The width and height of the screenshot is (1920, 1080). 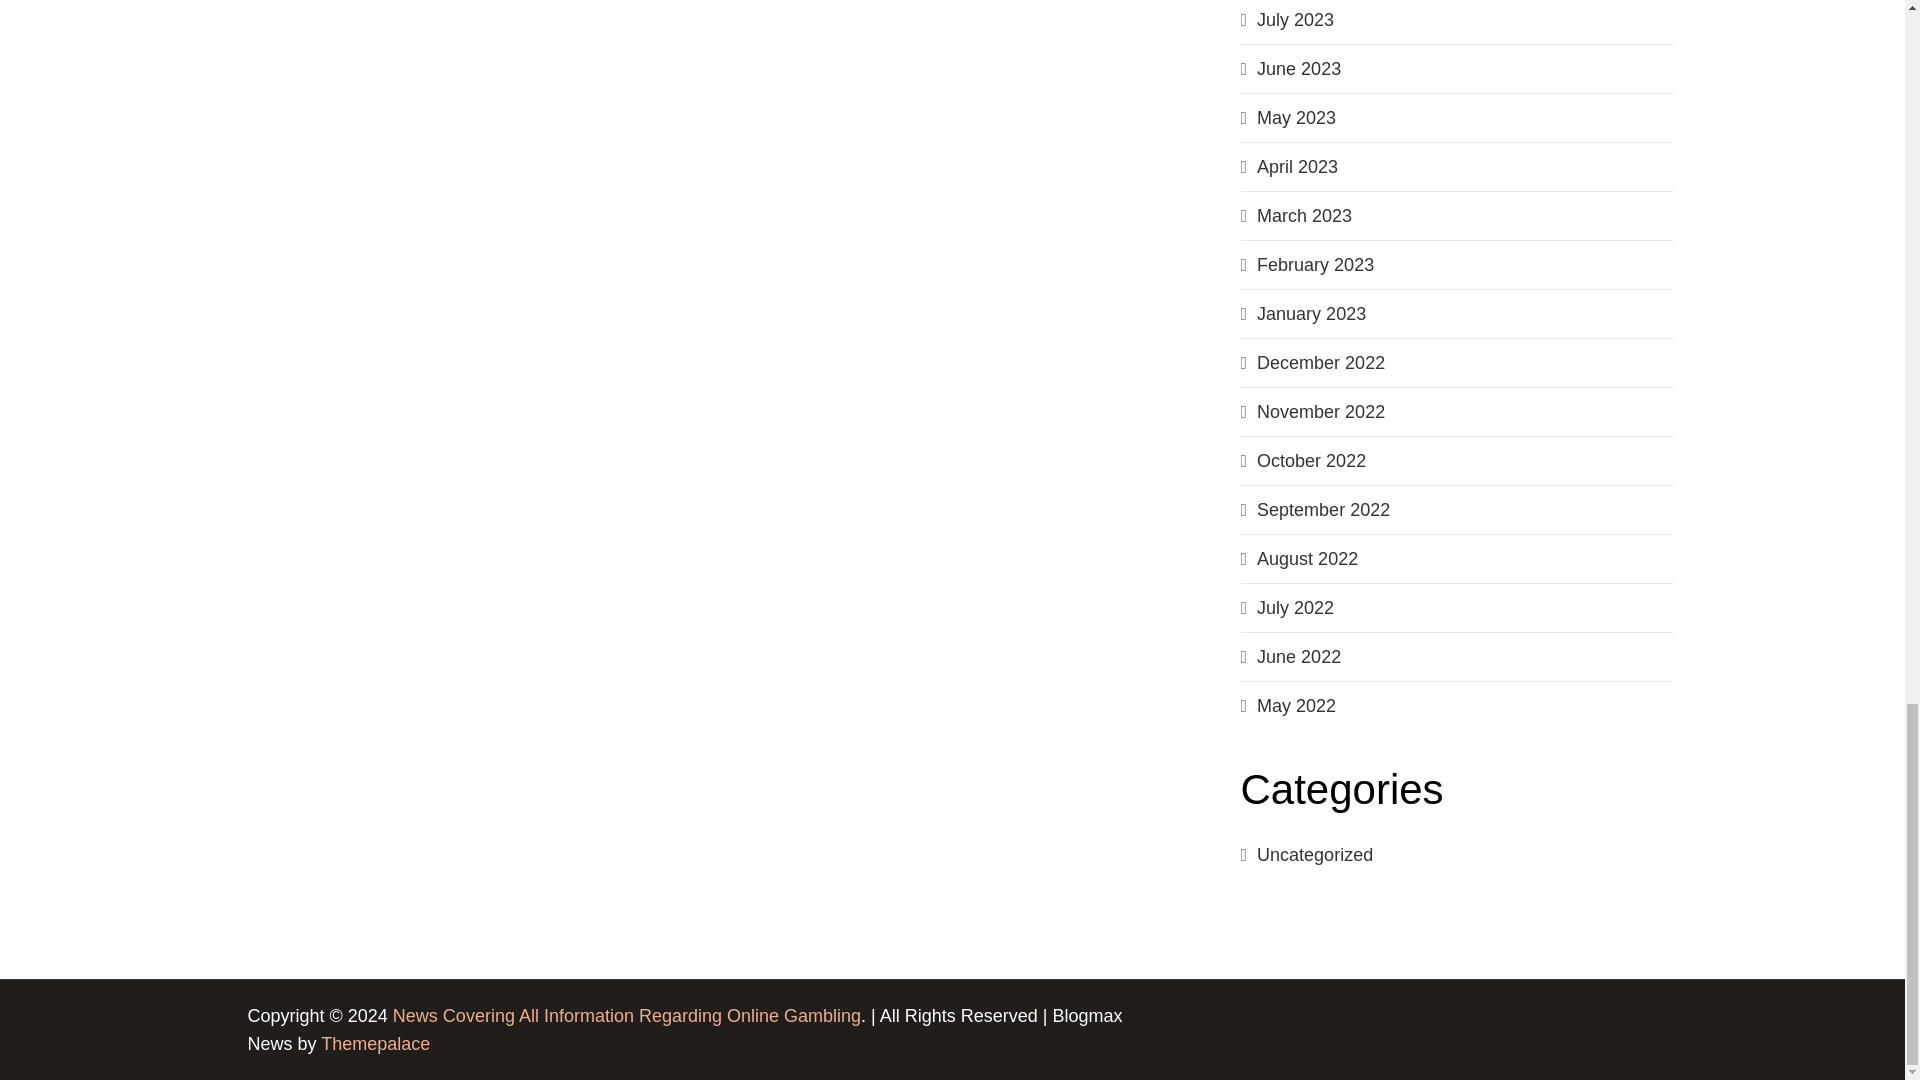 What do you see at coordinates (1296, 20) in the screenshot?
I see `July 2023` at bounding box center [1296, 20].